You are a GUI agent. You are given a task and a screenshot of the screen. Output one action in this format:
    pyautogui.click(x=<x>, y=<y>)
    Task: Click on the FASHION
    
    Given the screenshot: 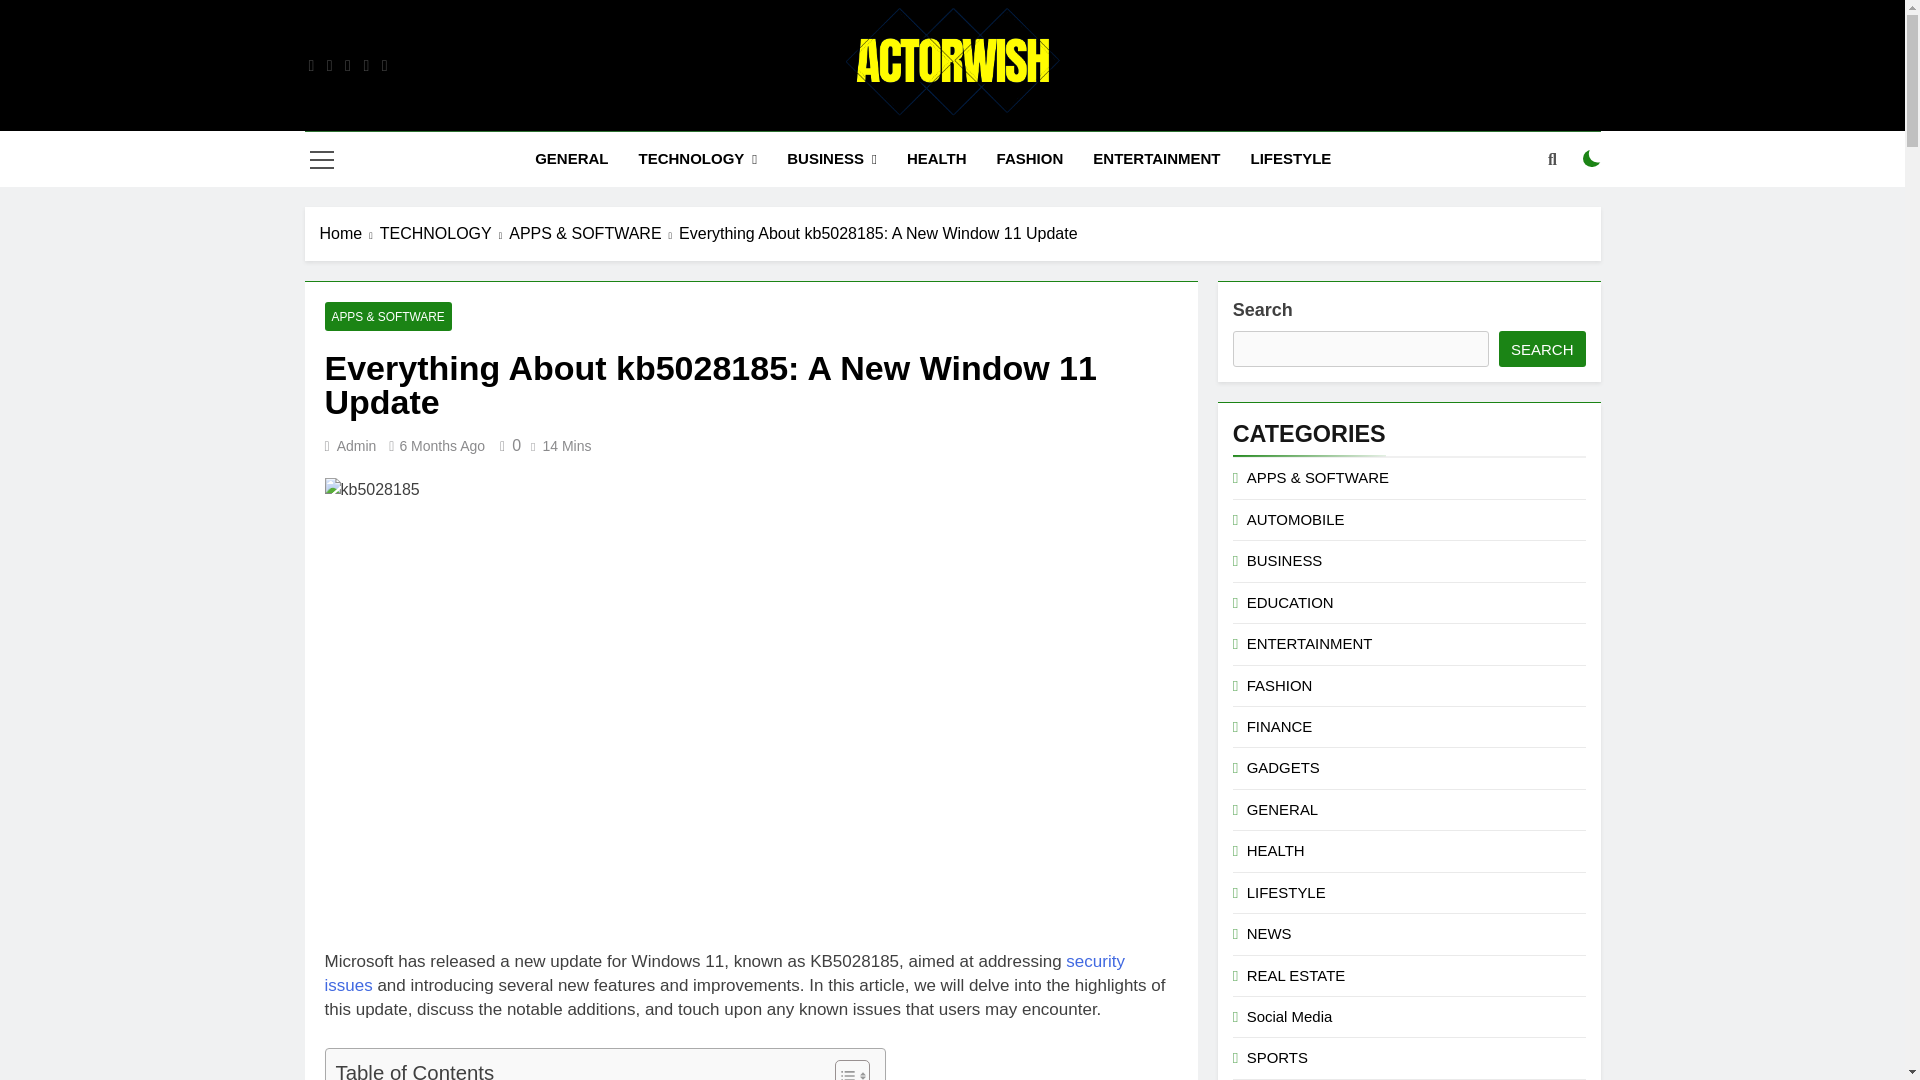 What is the action you would take?
    pyautogui.click(x=1030, y=158)
    